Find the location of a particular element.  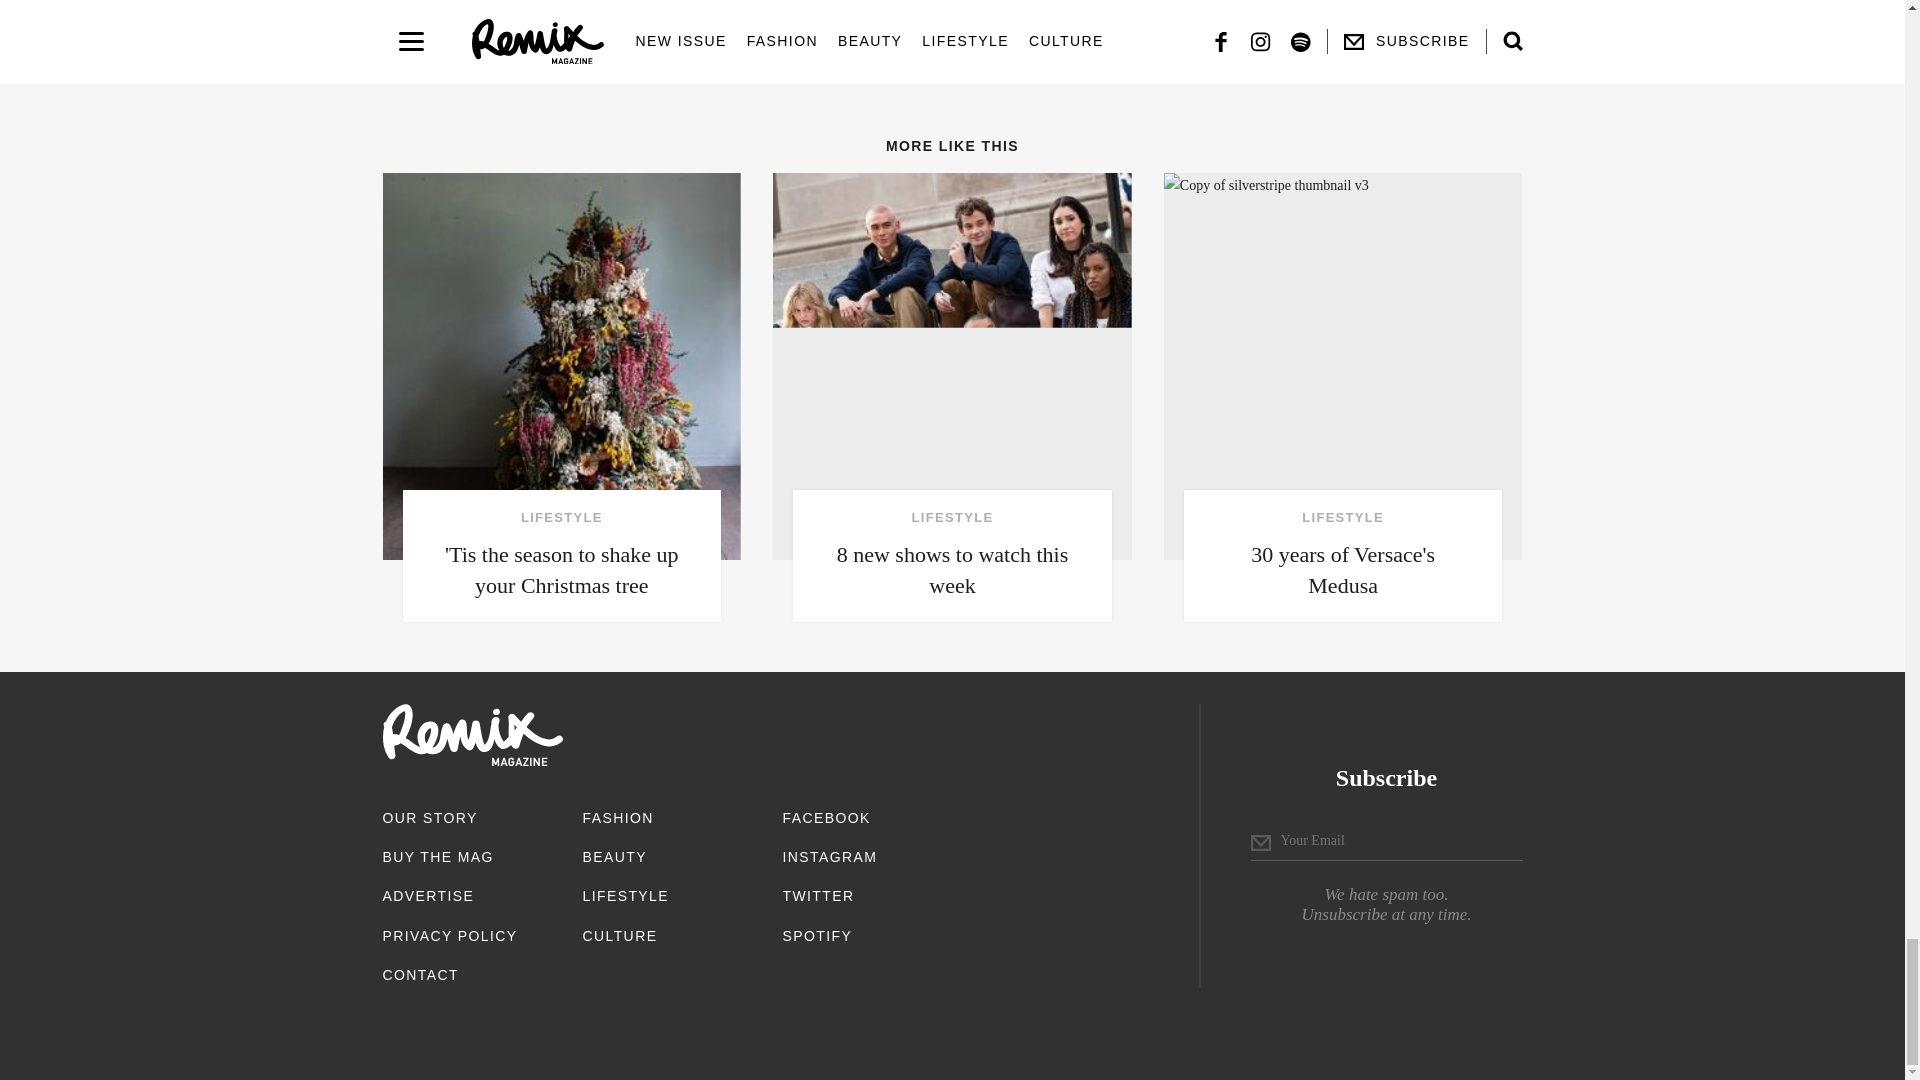

Follow Remix Magazine on Twitter is located at coordinates (818, 895).